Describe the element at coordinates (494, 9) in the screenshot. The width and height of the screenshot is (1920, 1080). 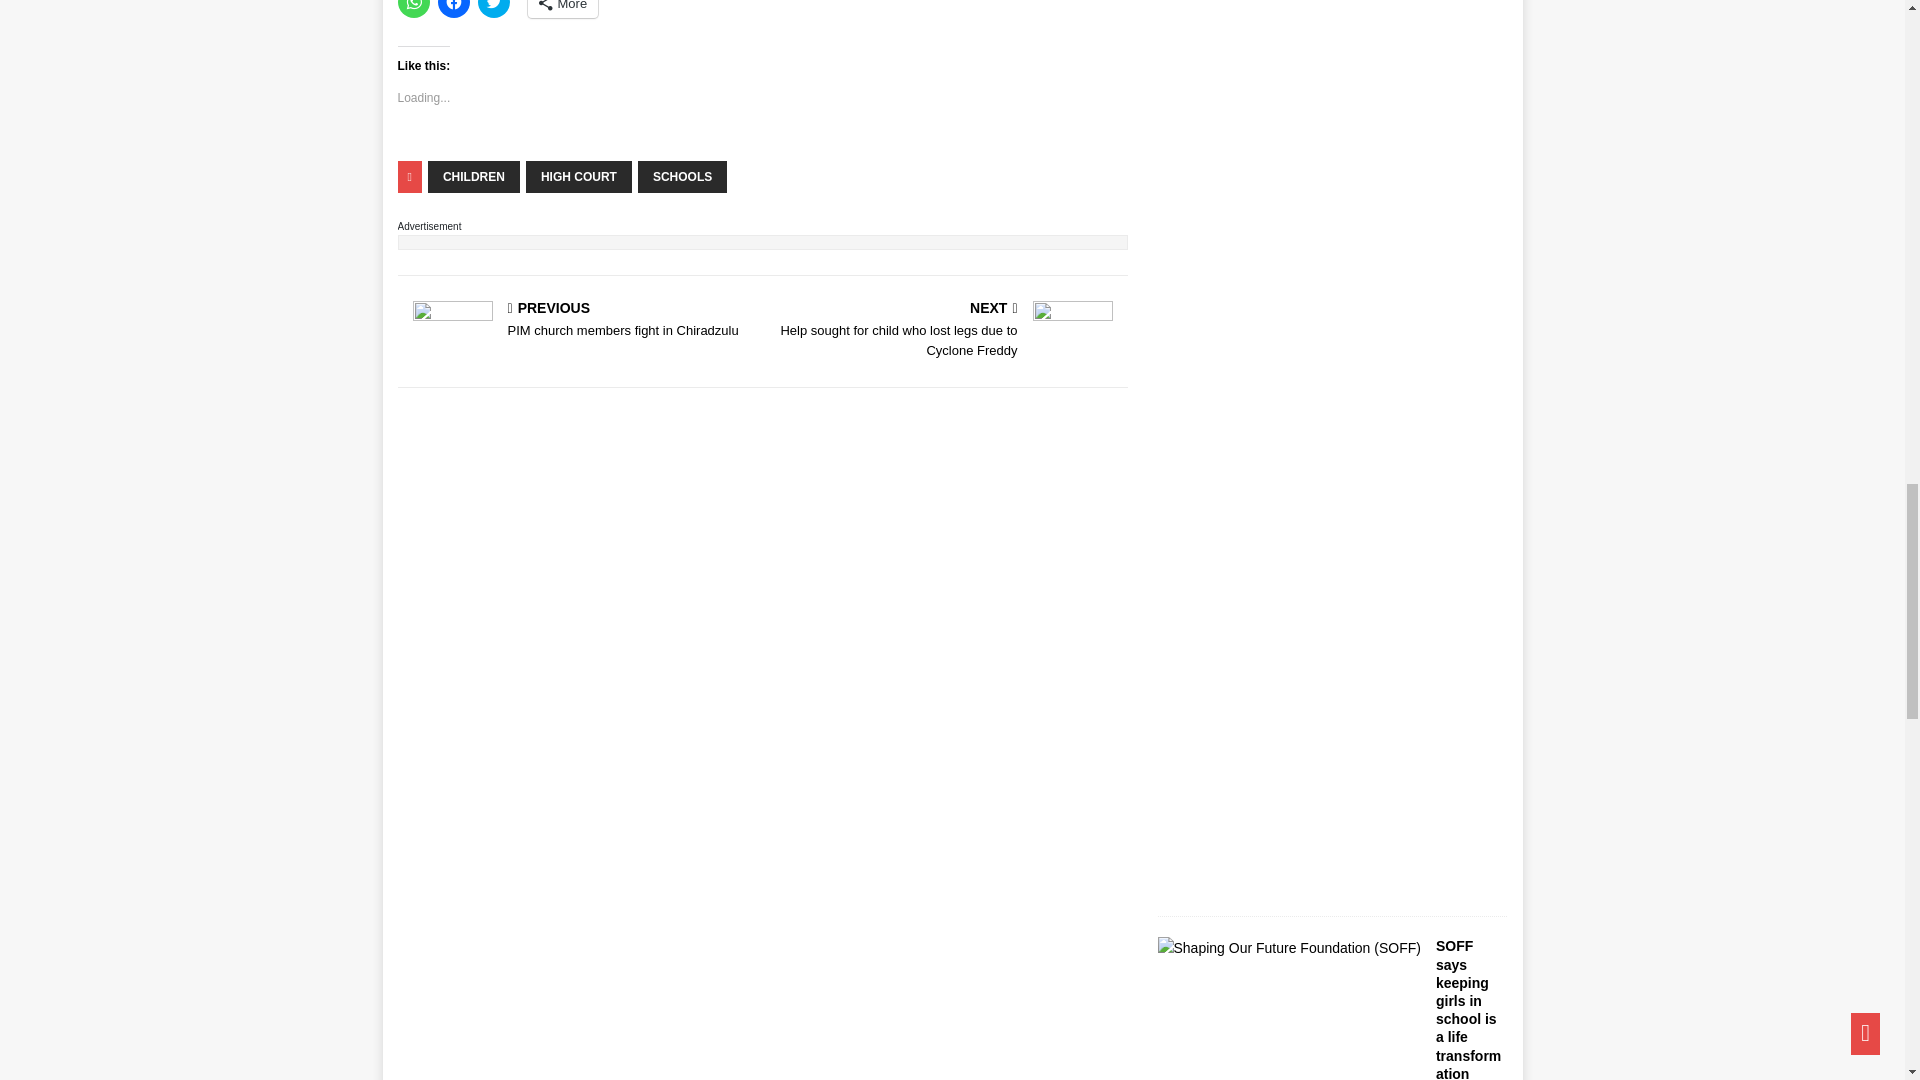
I see `Click to share on Twitter` at that location.